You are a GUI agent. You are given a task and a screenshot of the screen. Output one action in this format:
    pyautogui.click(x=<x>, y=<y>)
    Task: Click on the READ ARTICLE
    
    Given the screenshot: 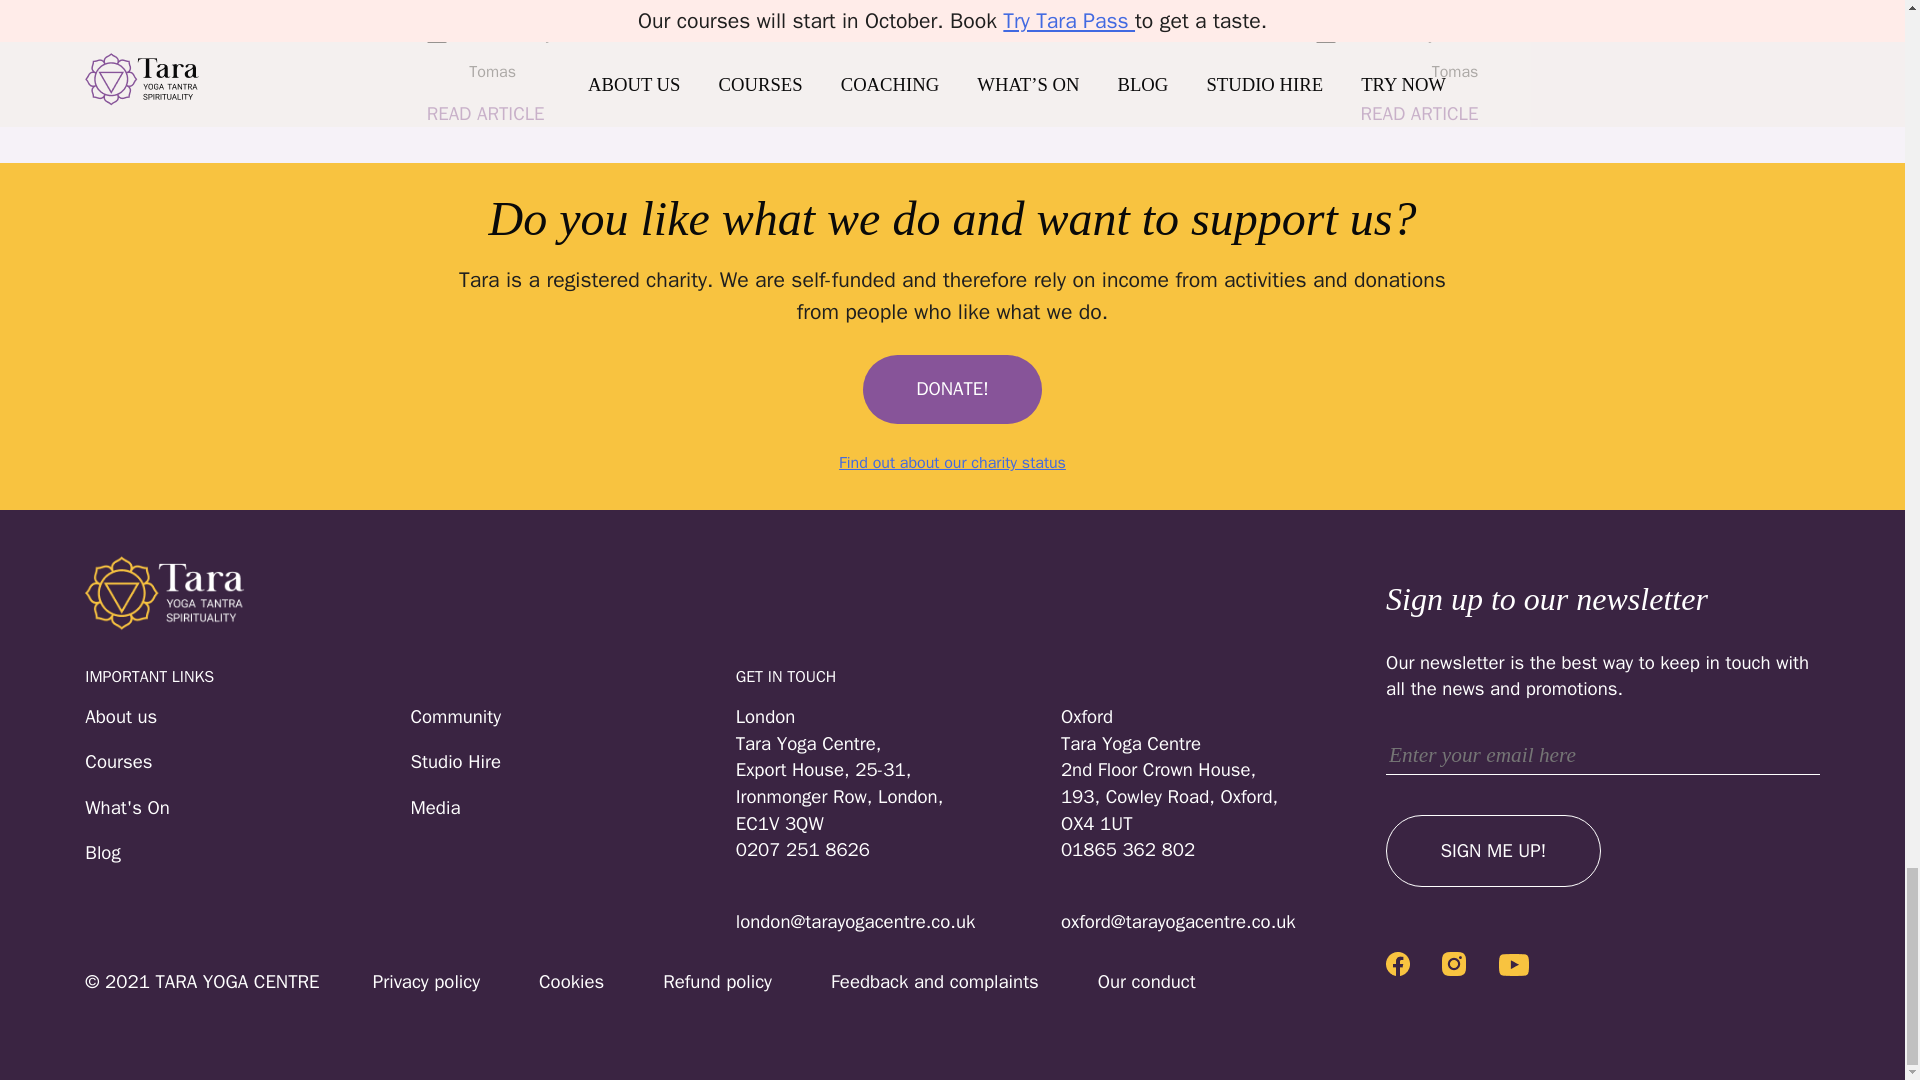 What is the action you would take?
    pyautogui.click(x=1228, y=114)
    